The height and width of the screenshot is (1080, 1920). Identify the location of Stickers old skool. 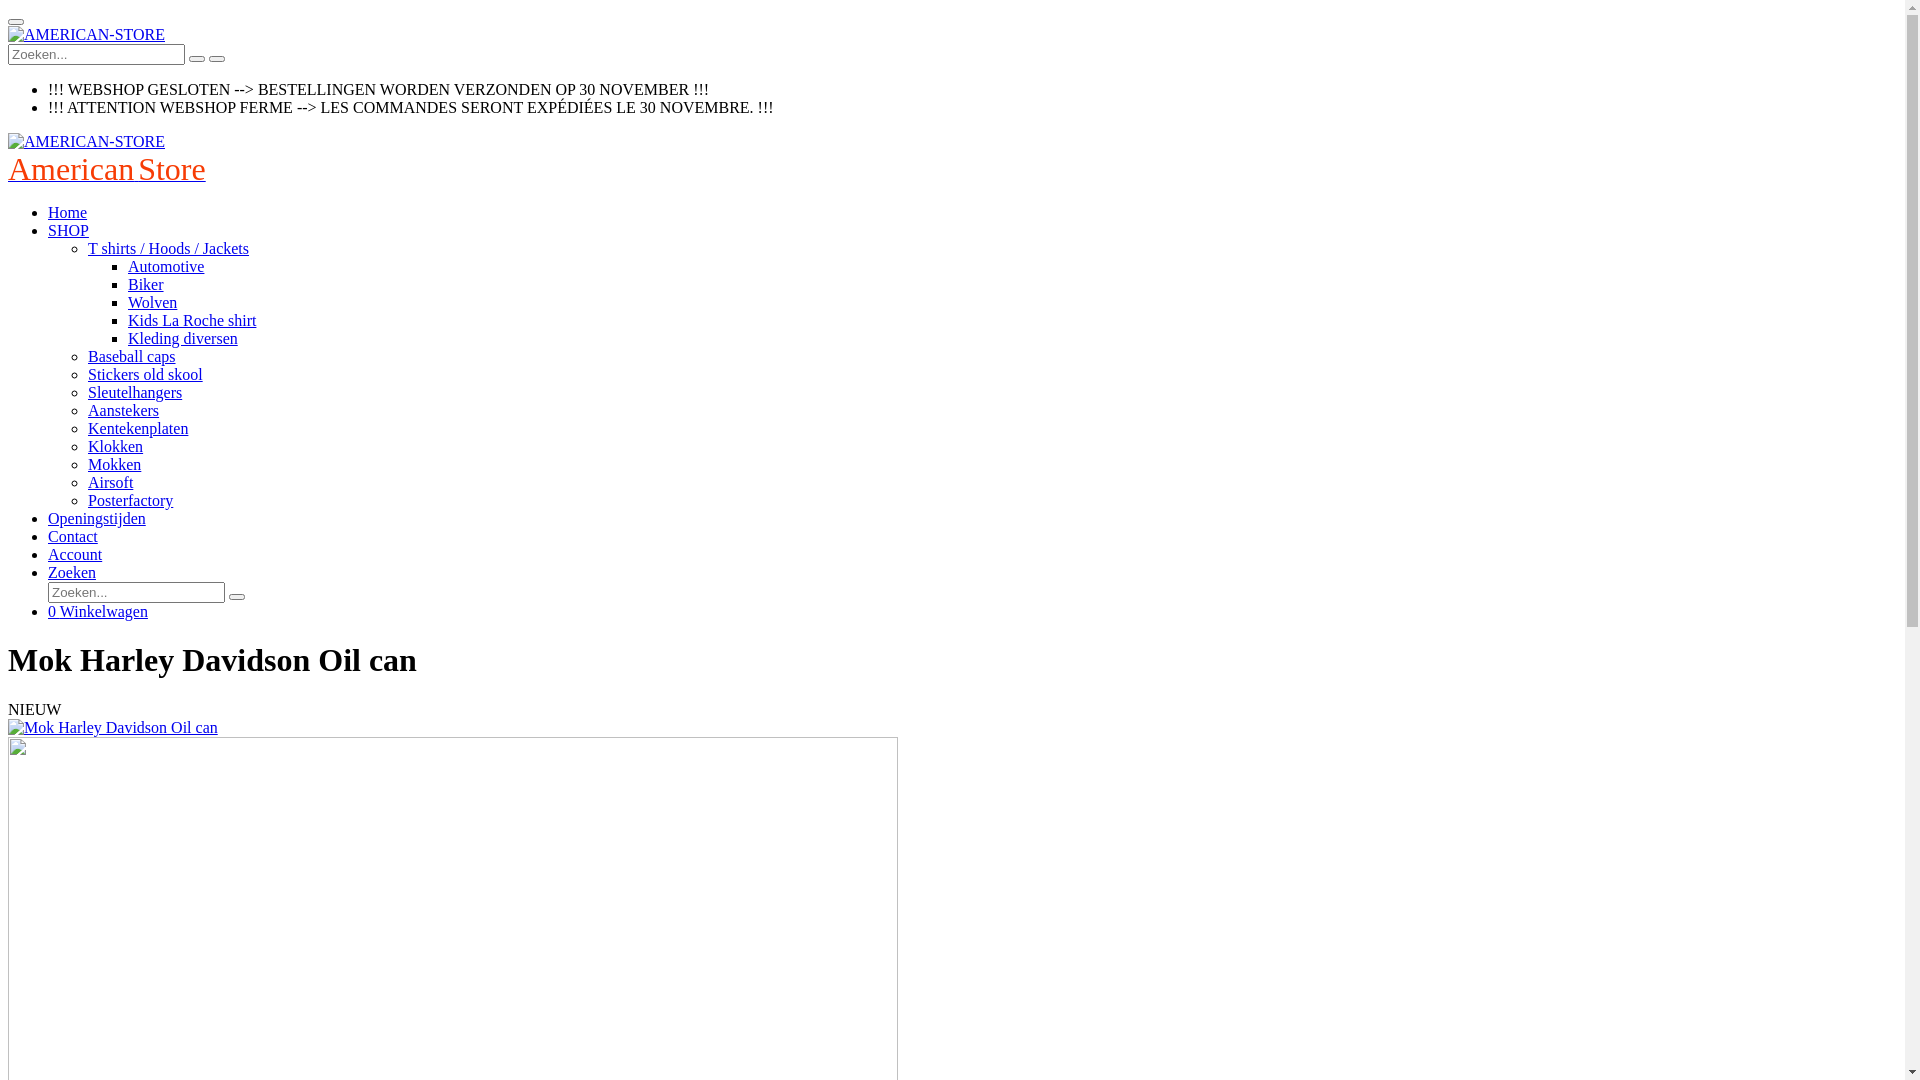
(146, 374).